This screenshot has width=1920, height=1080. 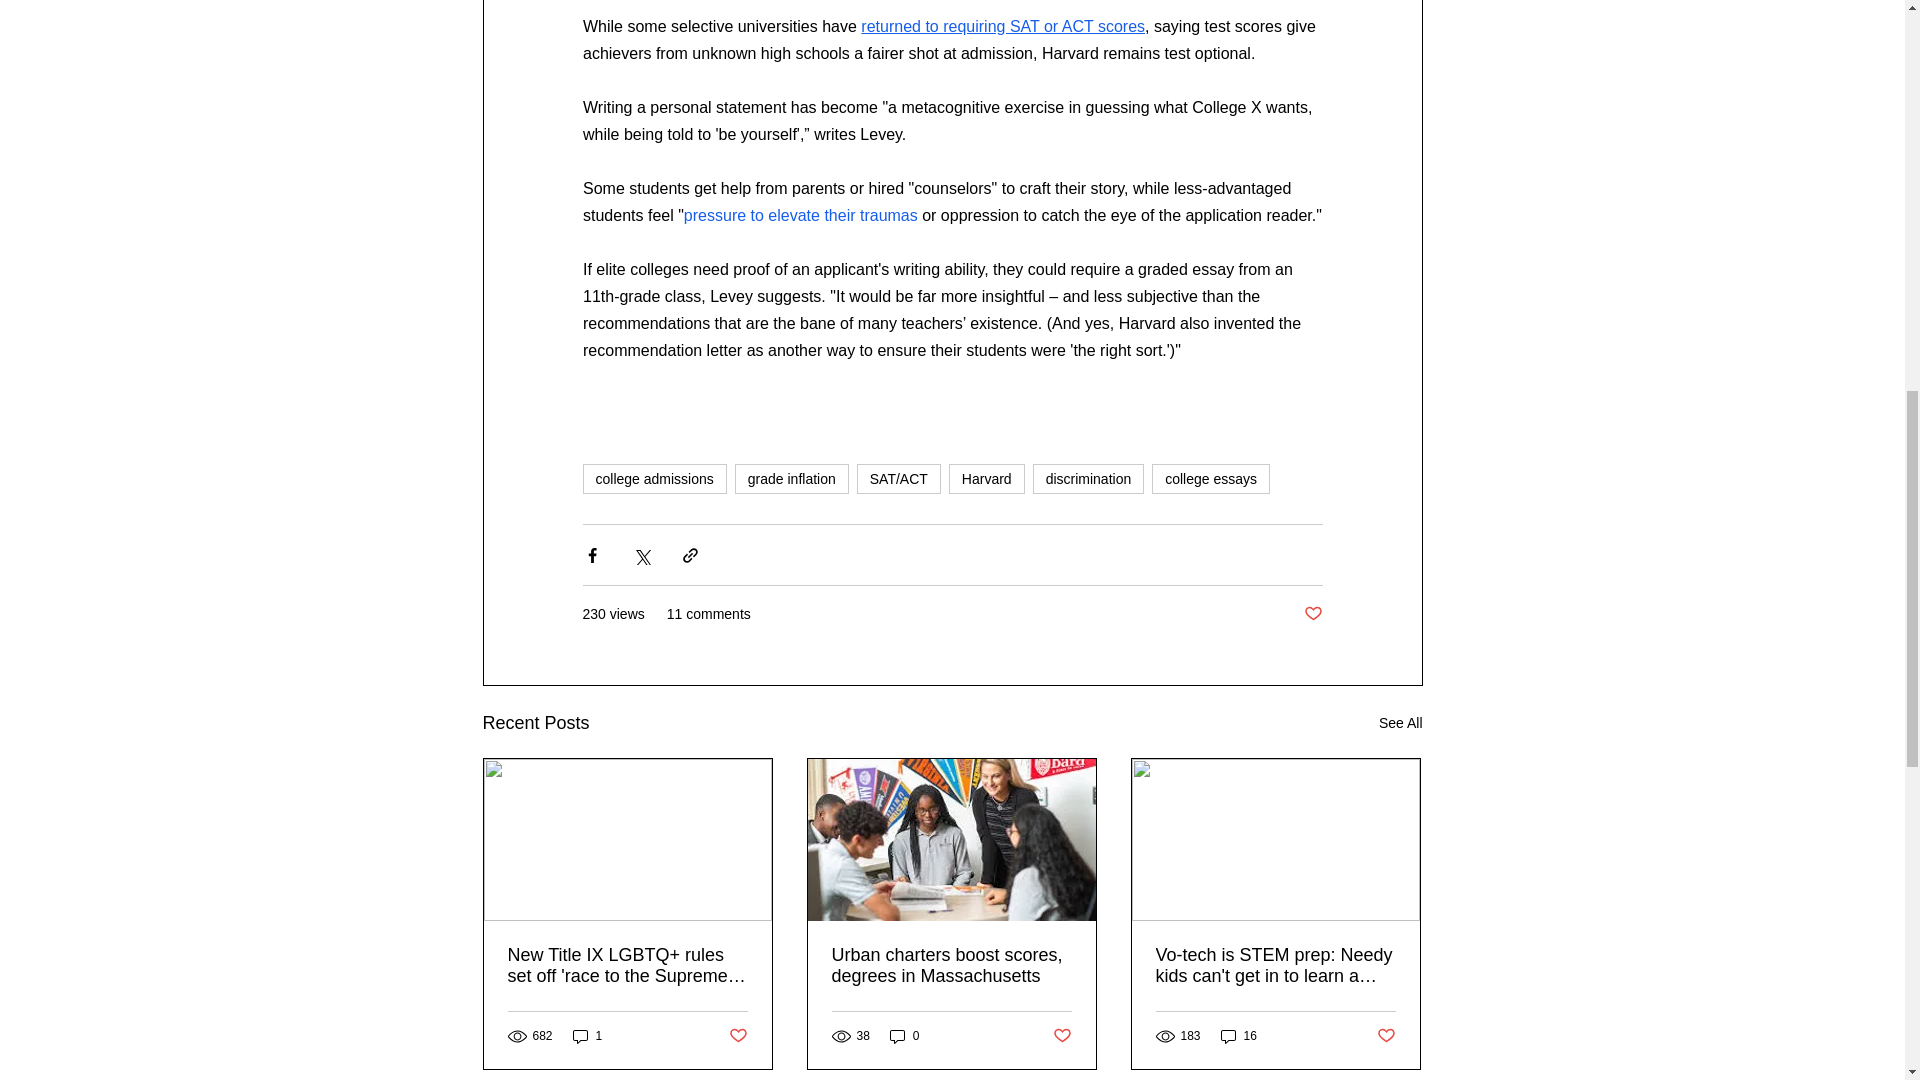 What do you see at coordinates (904, 1036) in the screenshot?
I see `0` at bounding box center [904, 1036].